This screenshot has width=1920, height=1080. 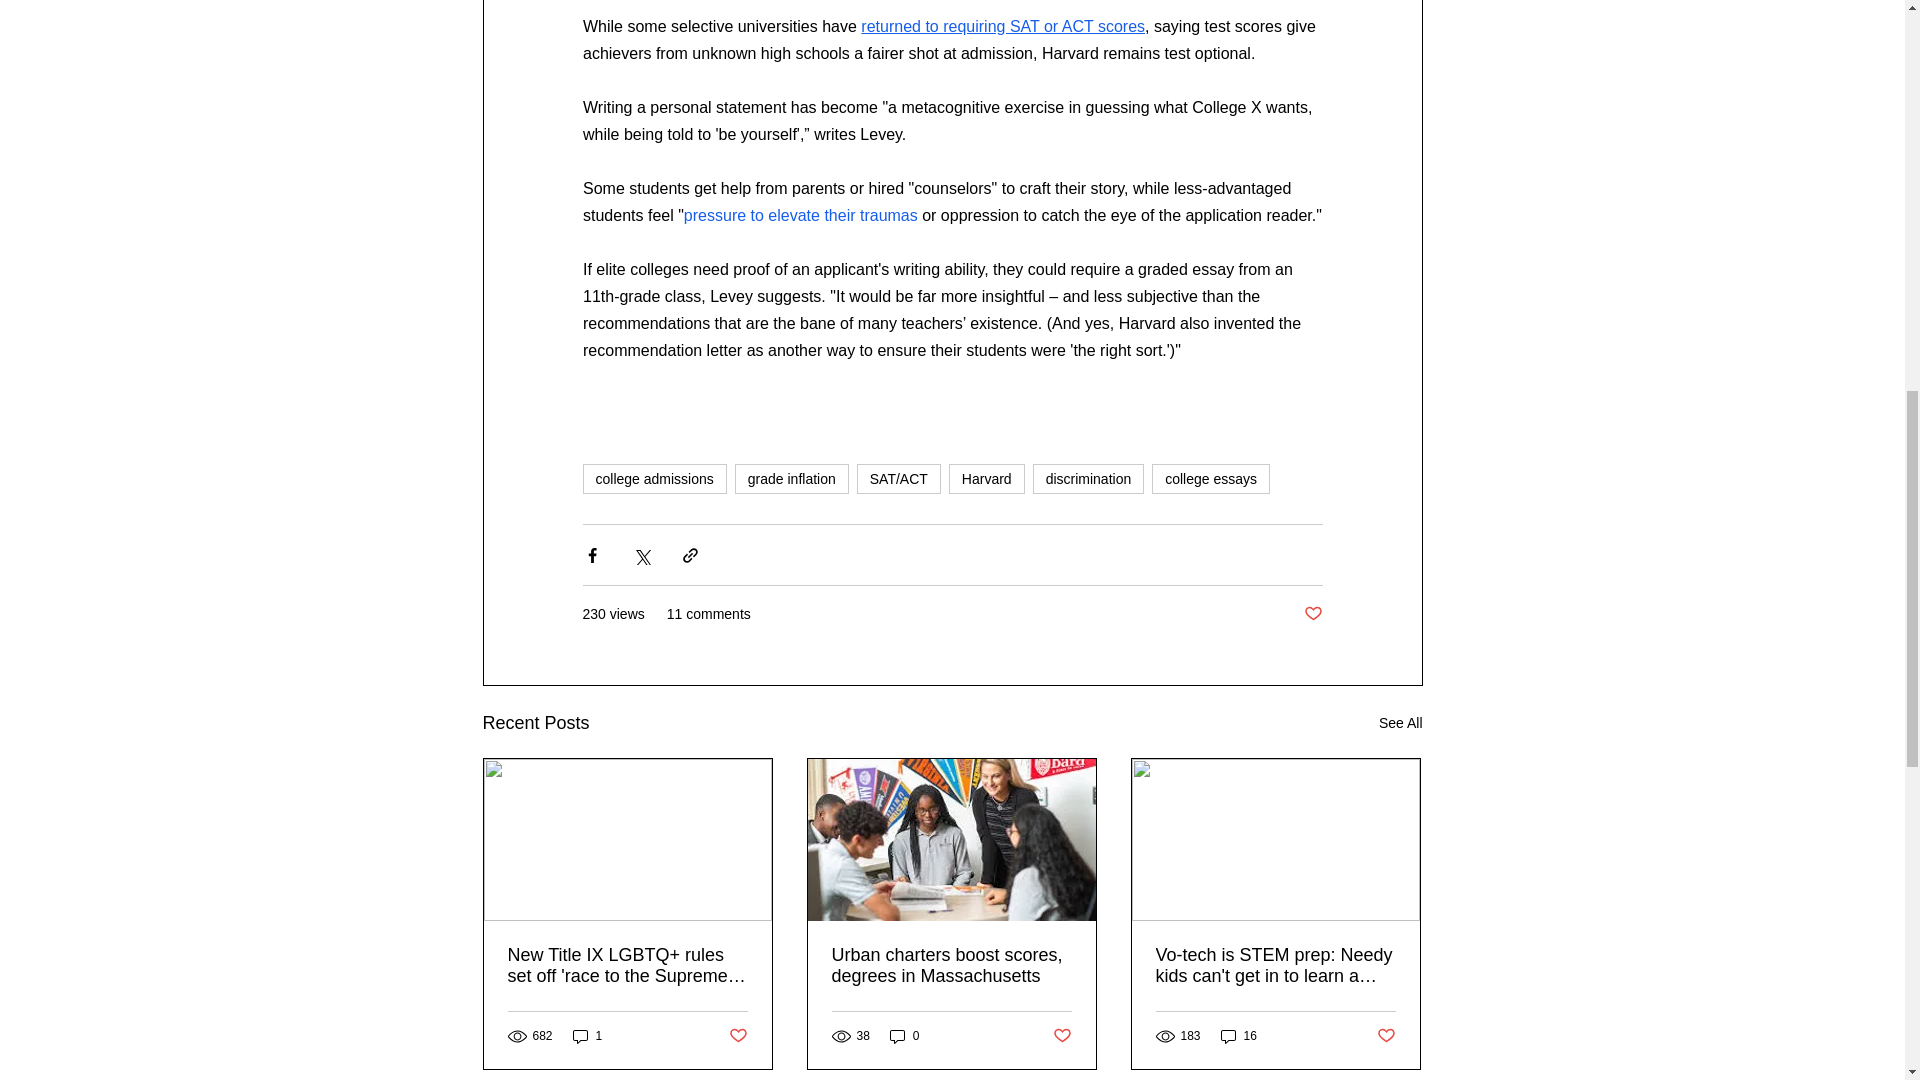 What do you see at coordinates (904, 1036) in the screenshot?
I see `0` at bounding box center [904, 1036].